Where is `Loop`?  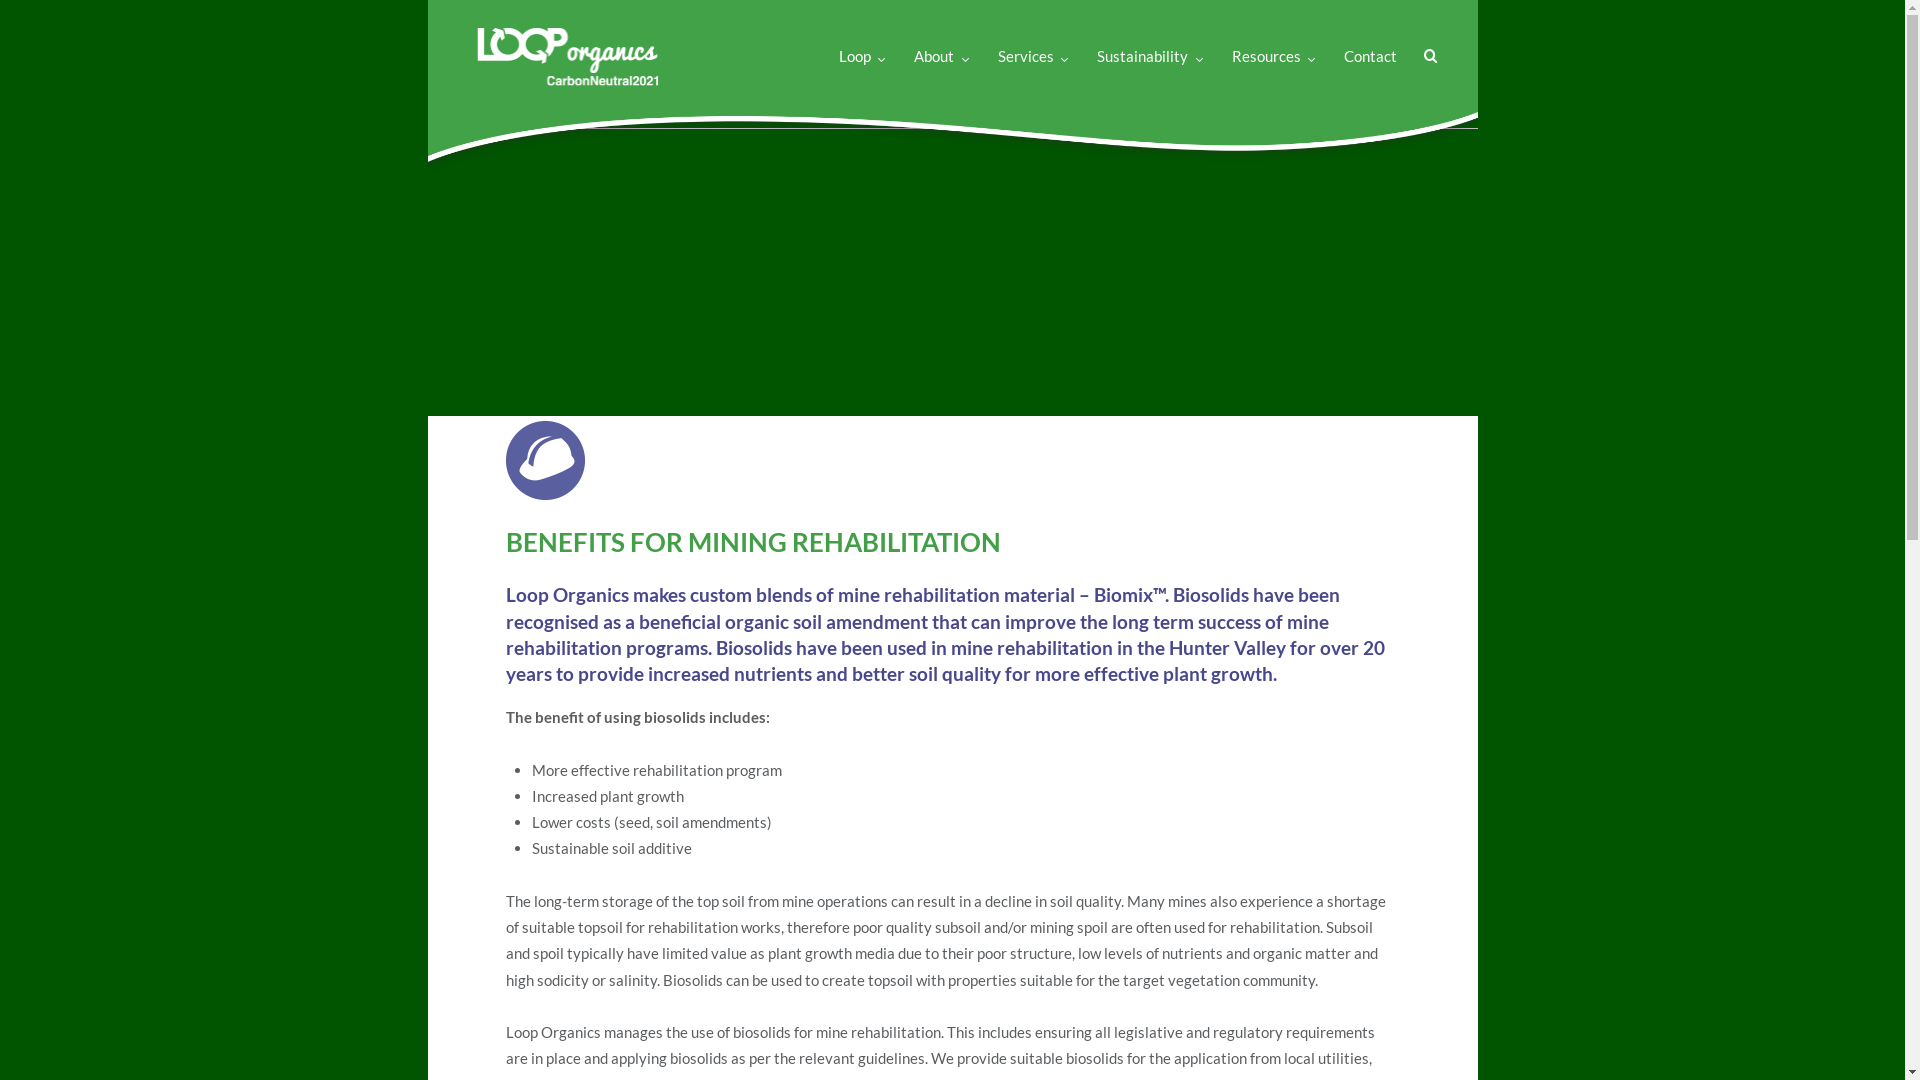 Loop is located at coordinates (862, 34).